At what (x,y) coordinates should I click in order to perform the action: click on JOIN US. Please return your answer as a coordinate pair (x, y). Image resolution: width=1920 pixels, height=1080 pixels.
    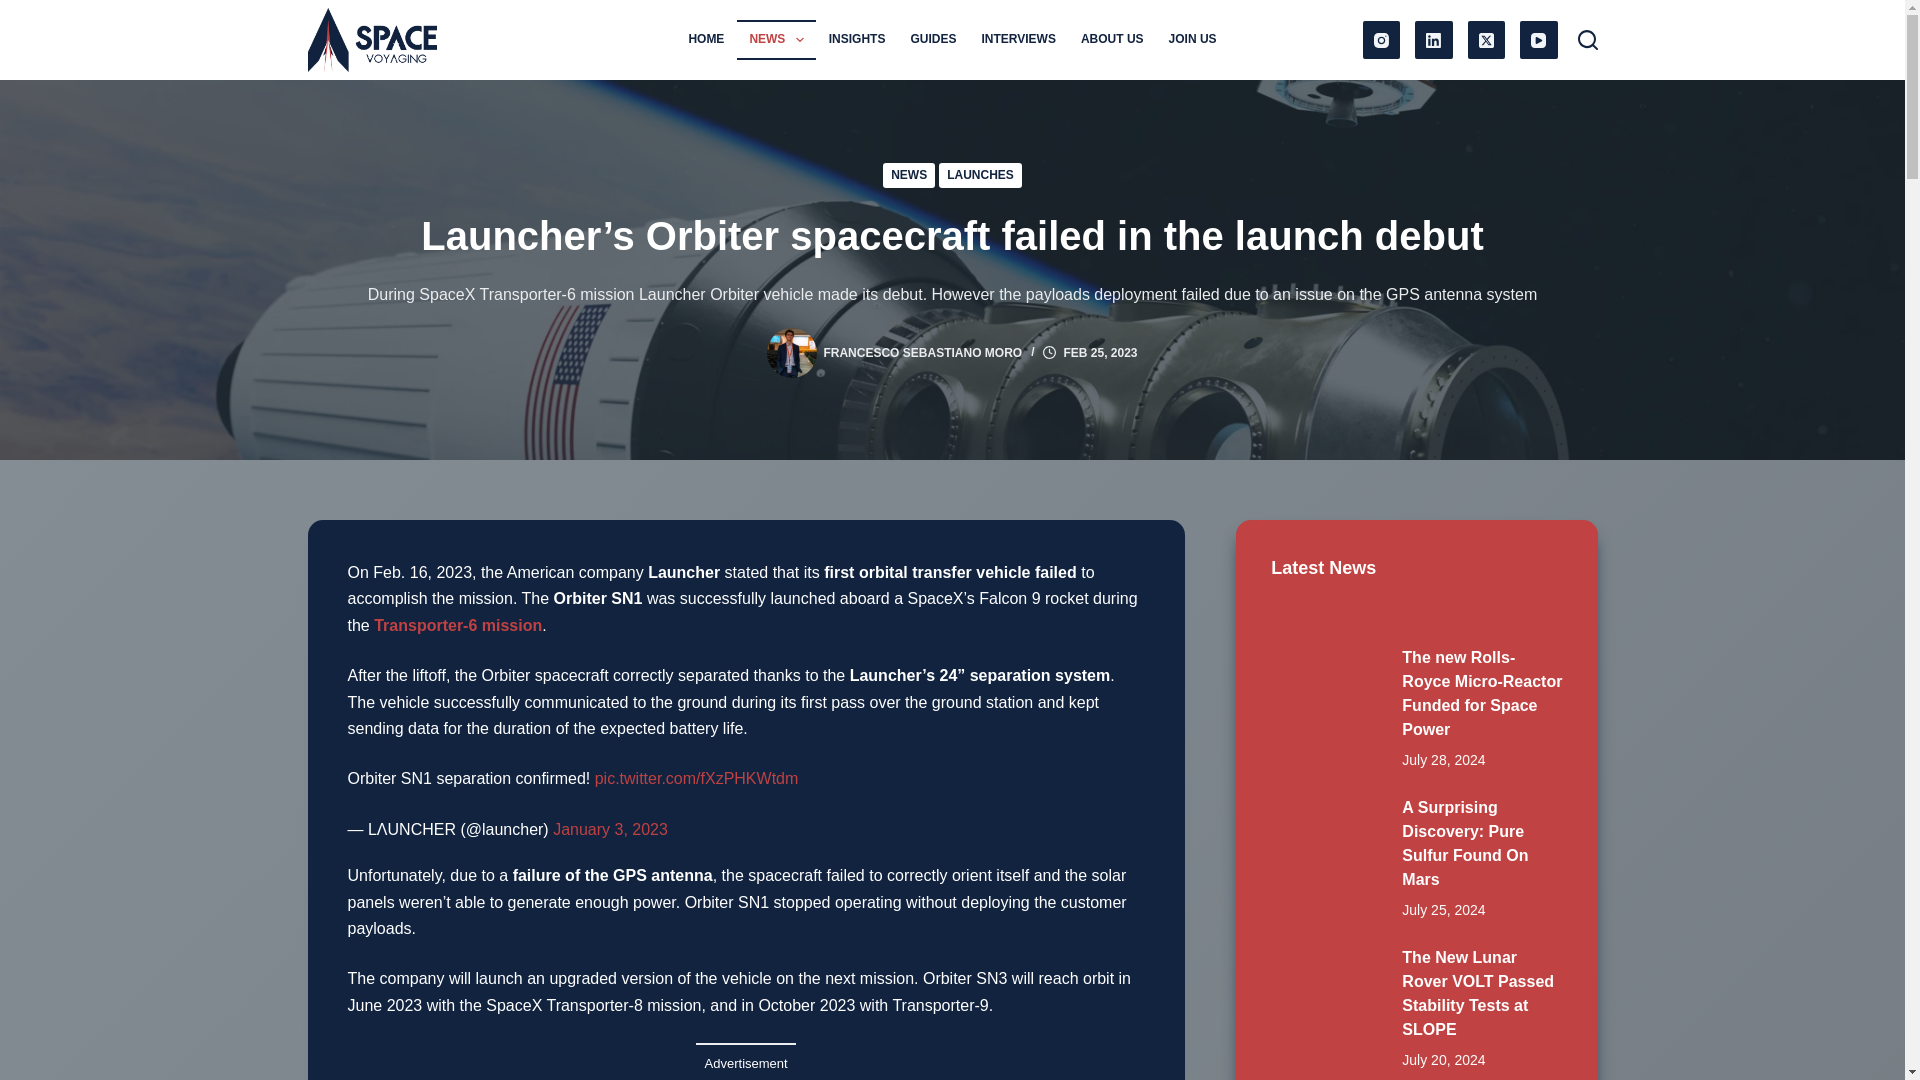
    Looking at the image, I should click on (1192, 40).